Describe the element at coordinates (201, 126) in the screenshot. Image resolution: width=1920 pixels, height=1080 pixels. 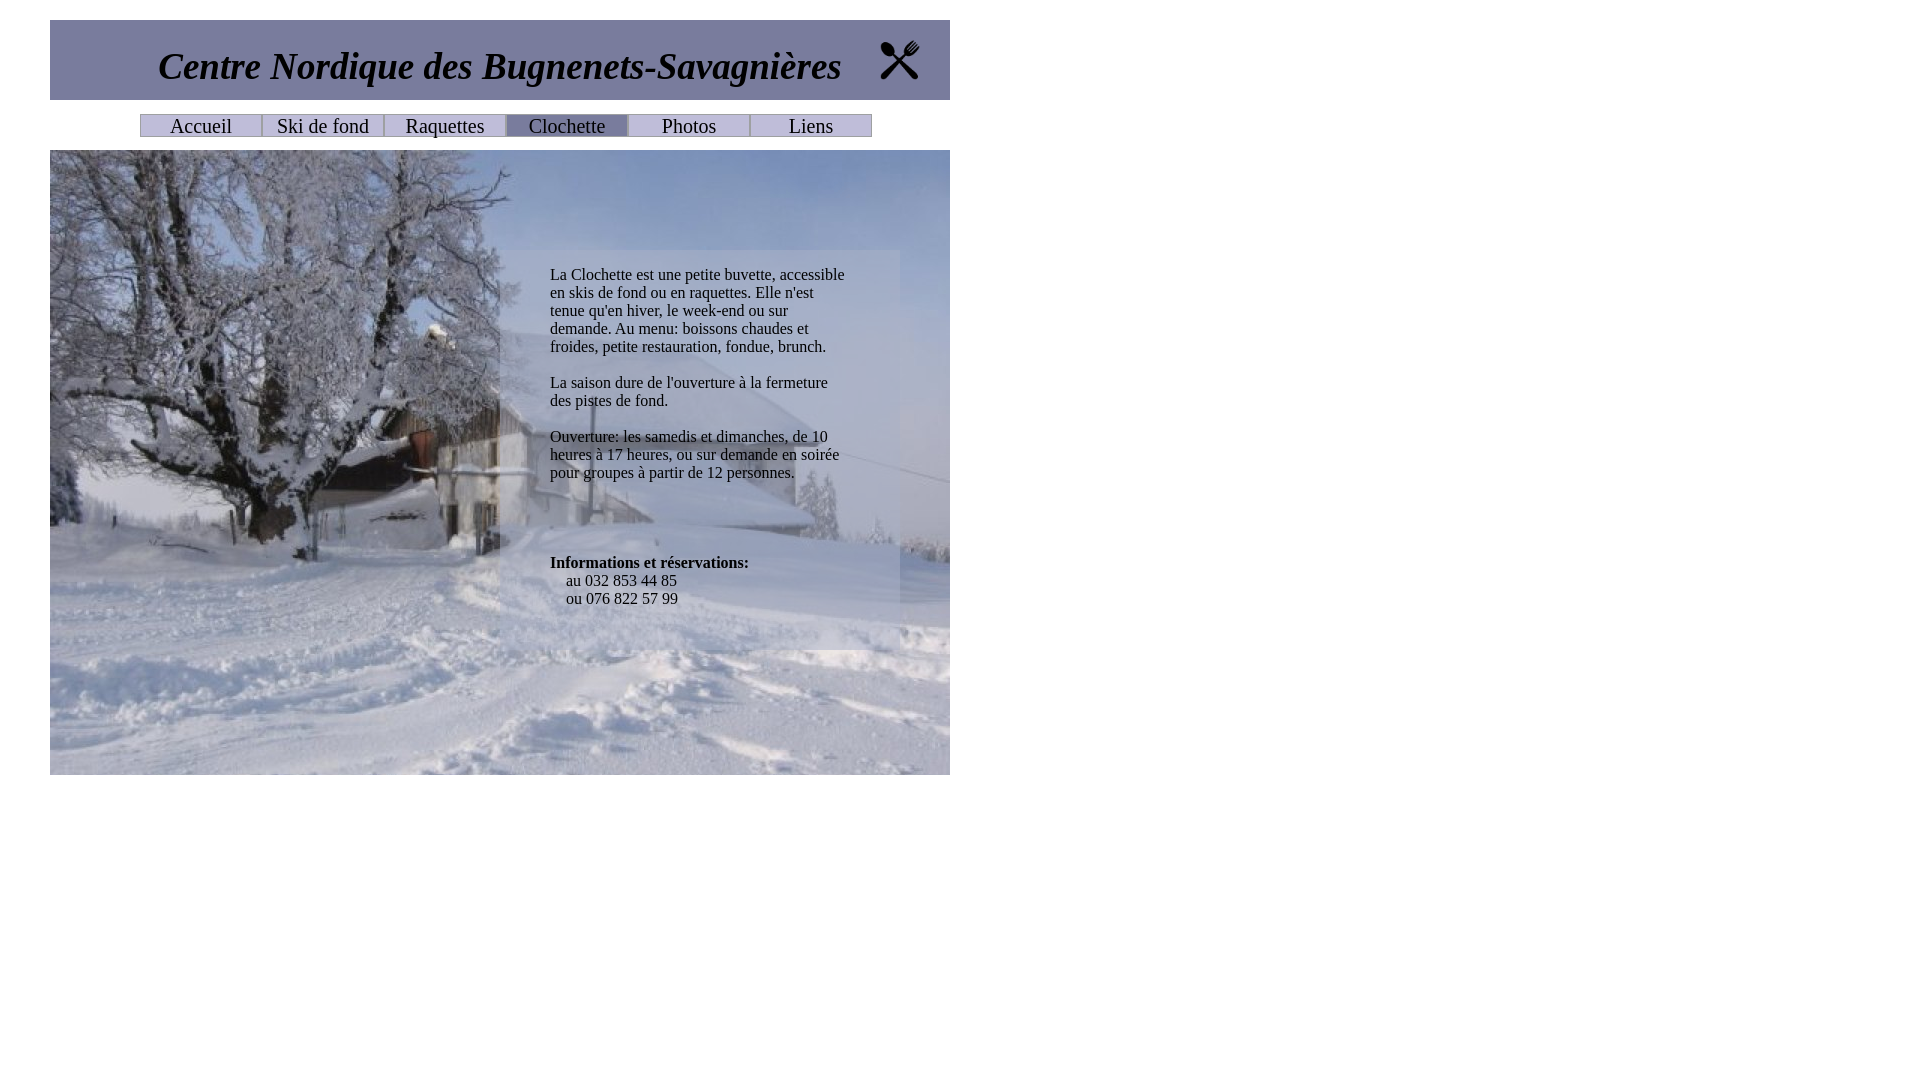
I see `Accueil` at that location.